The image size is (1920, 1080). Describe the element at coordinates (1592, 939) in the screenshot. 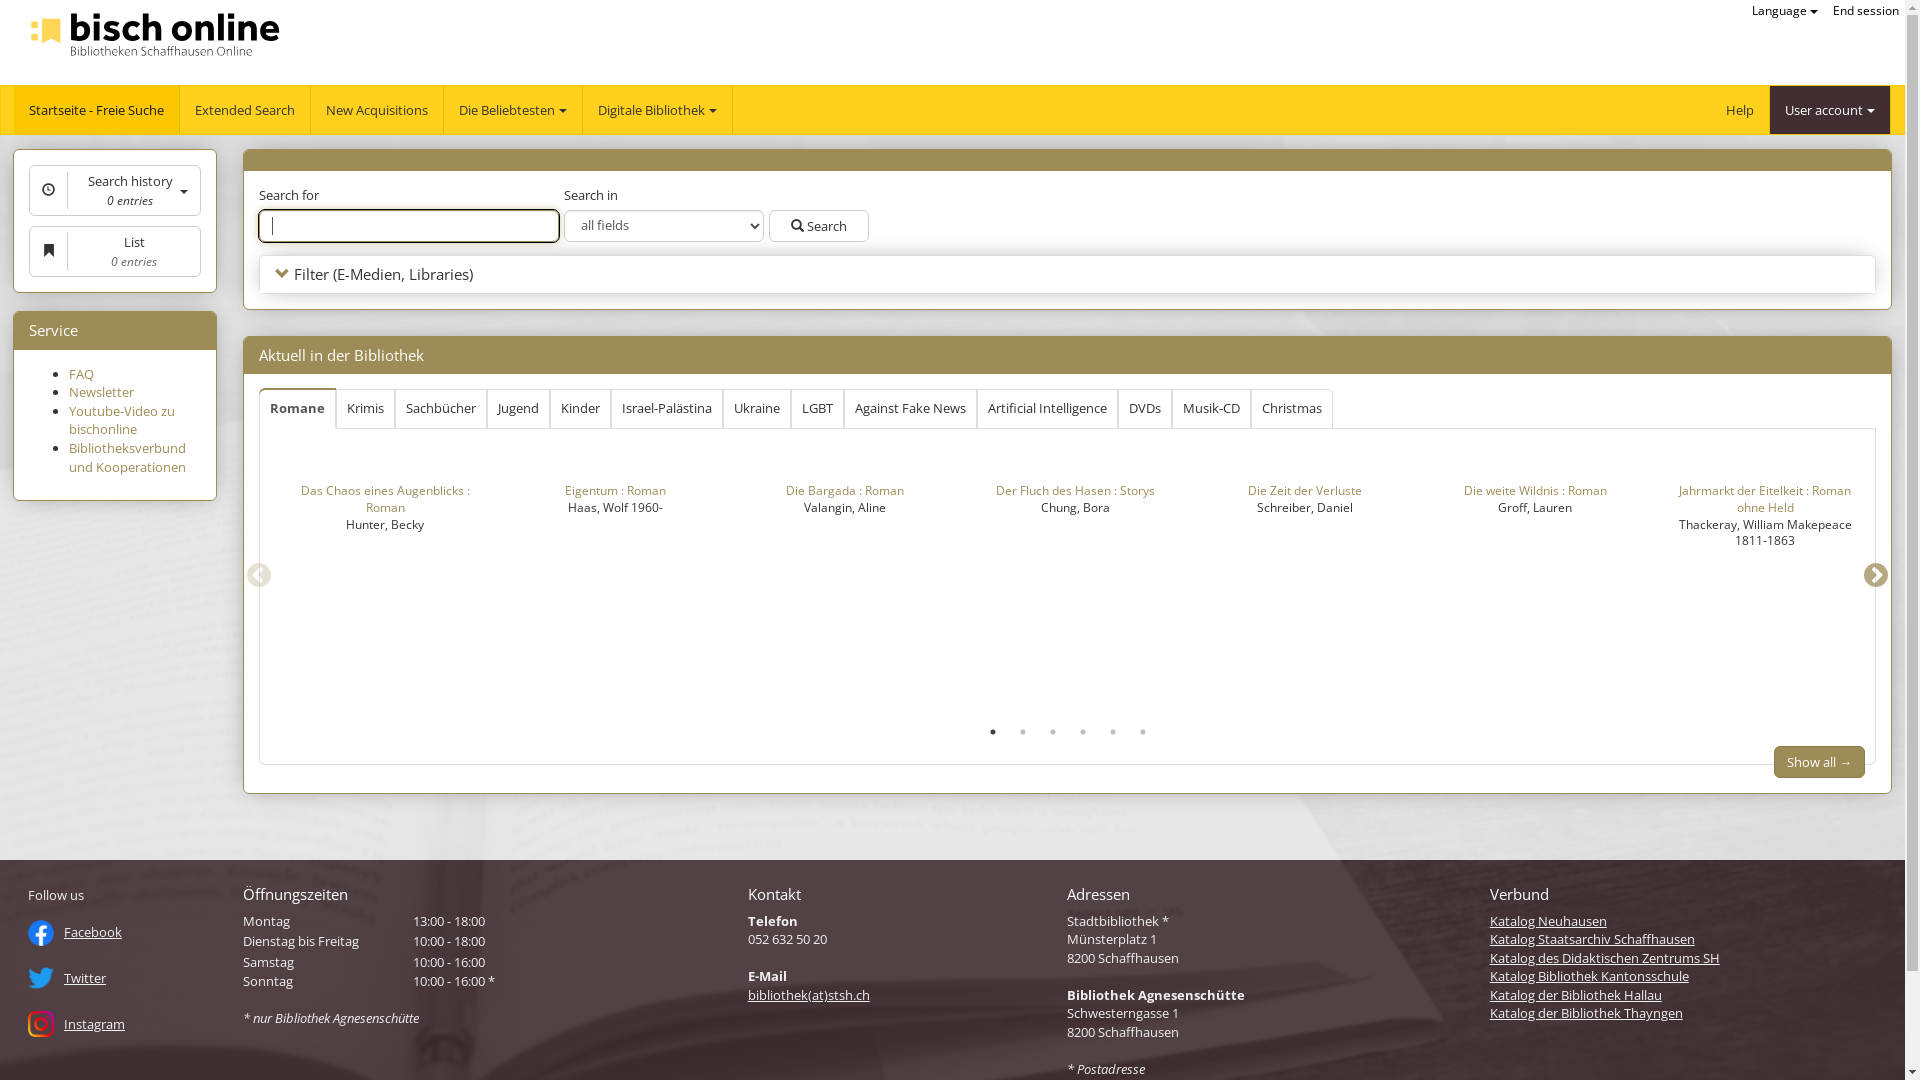

I see `Katalog Staatsarchiv Schaffhausen` at that location.